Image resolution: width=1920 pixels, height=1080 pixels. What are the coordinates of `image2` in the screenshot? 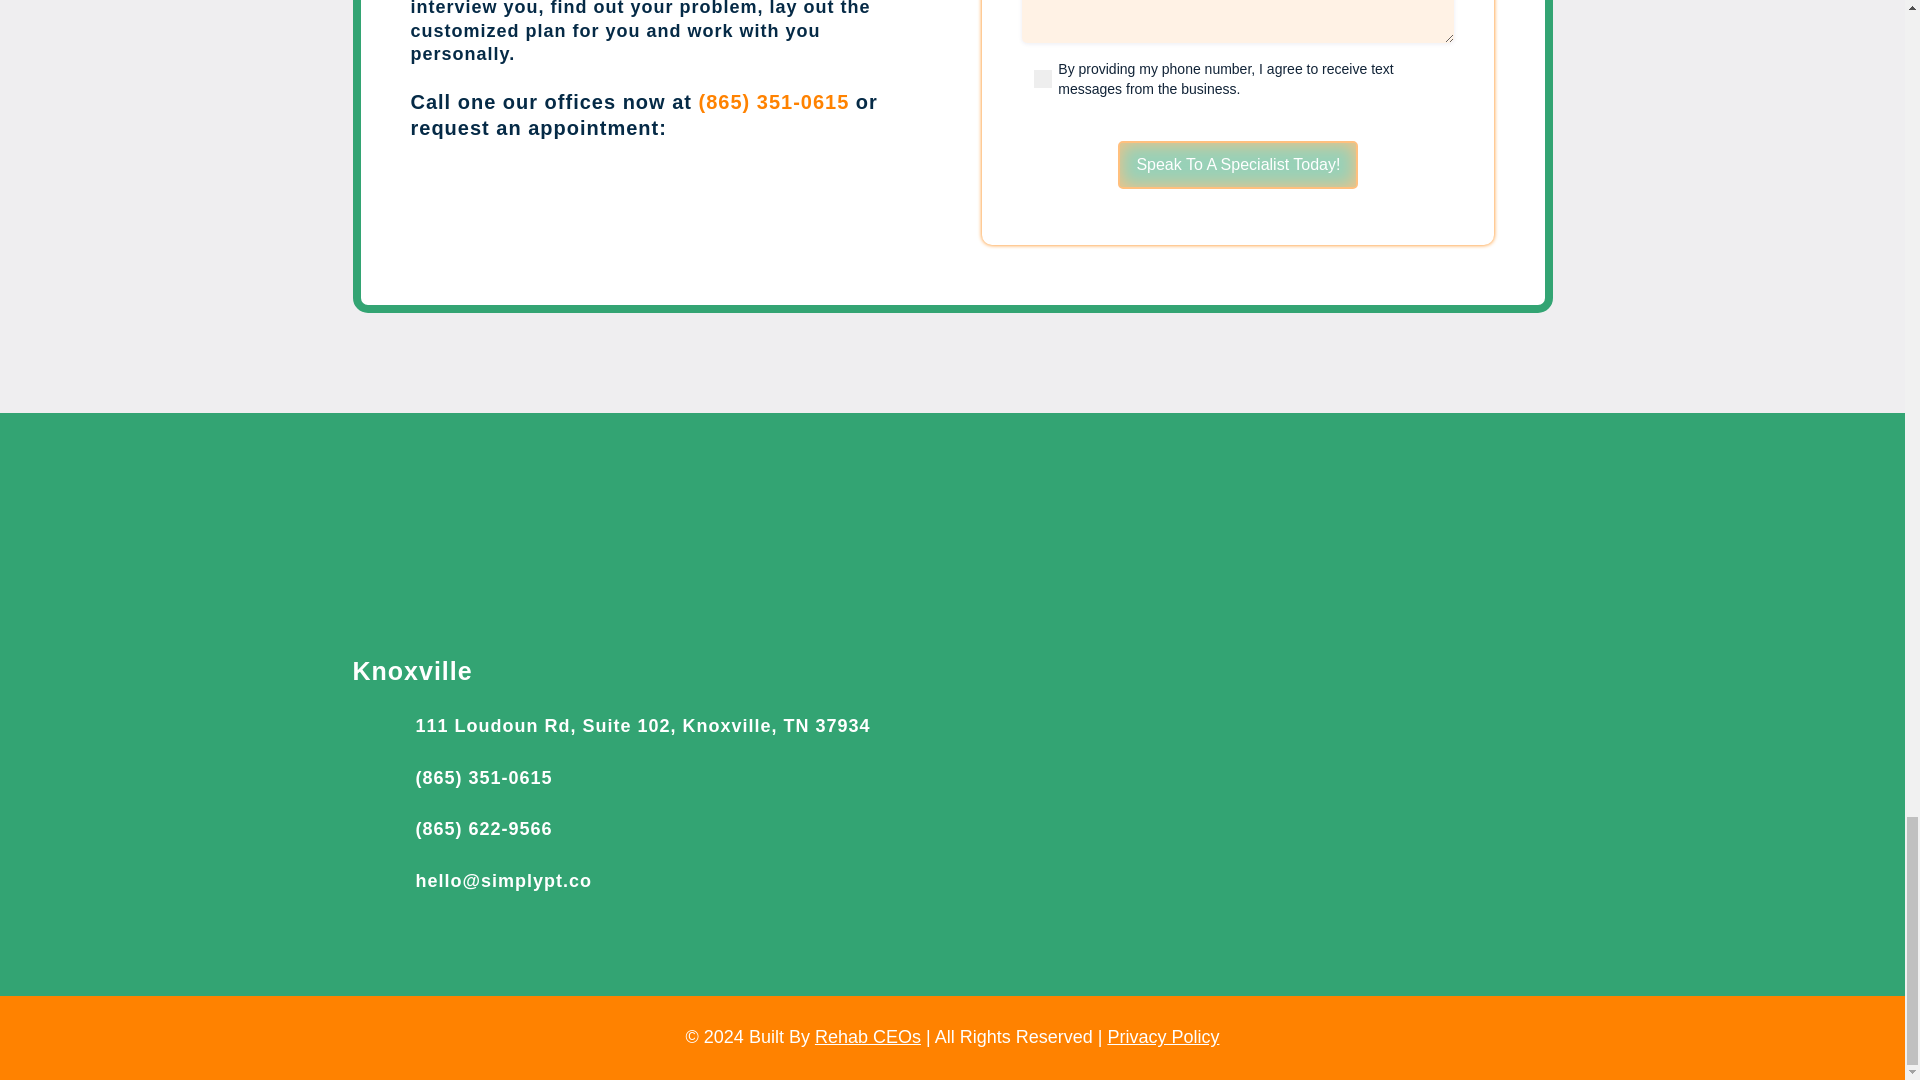 It's located at (952, 506).